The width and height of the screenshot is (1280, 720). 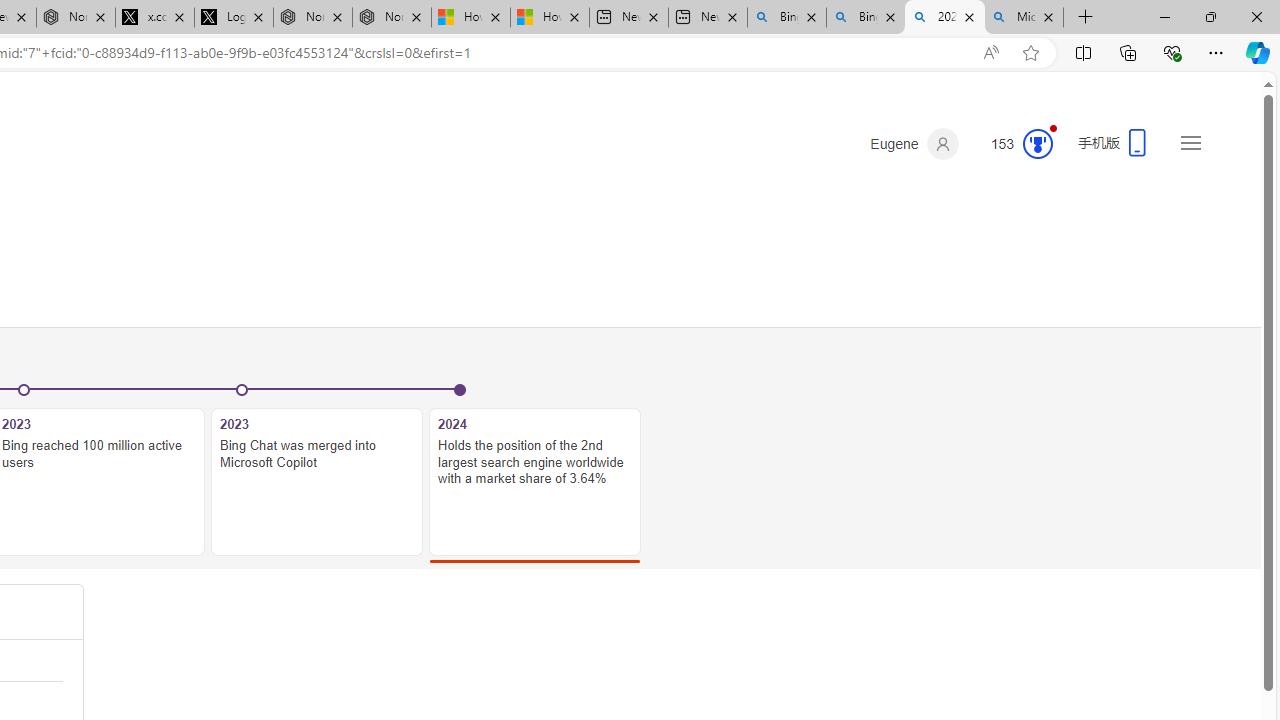 What do you see at coordinates (549, 18) in the screenshot?
I see `How to Use a Monitor With Your Closed Laptop` at bounding box center [549, 18].